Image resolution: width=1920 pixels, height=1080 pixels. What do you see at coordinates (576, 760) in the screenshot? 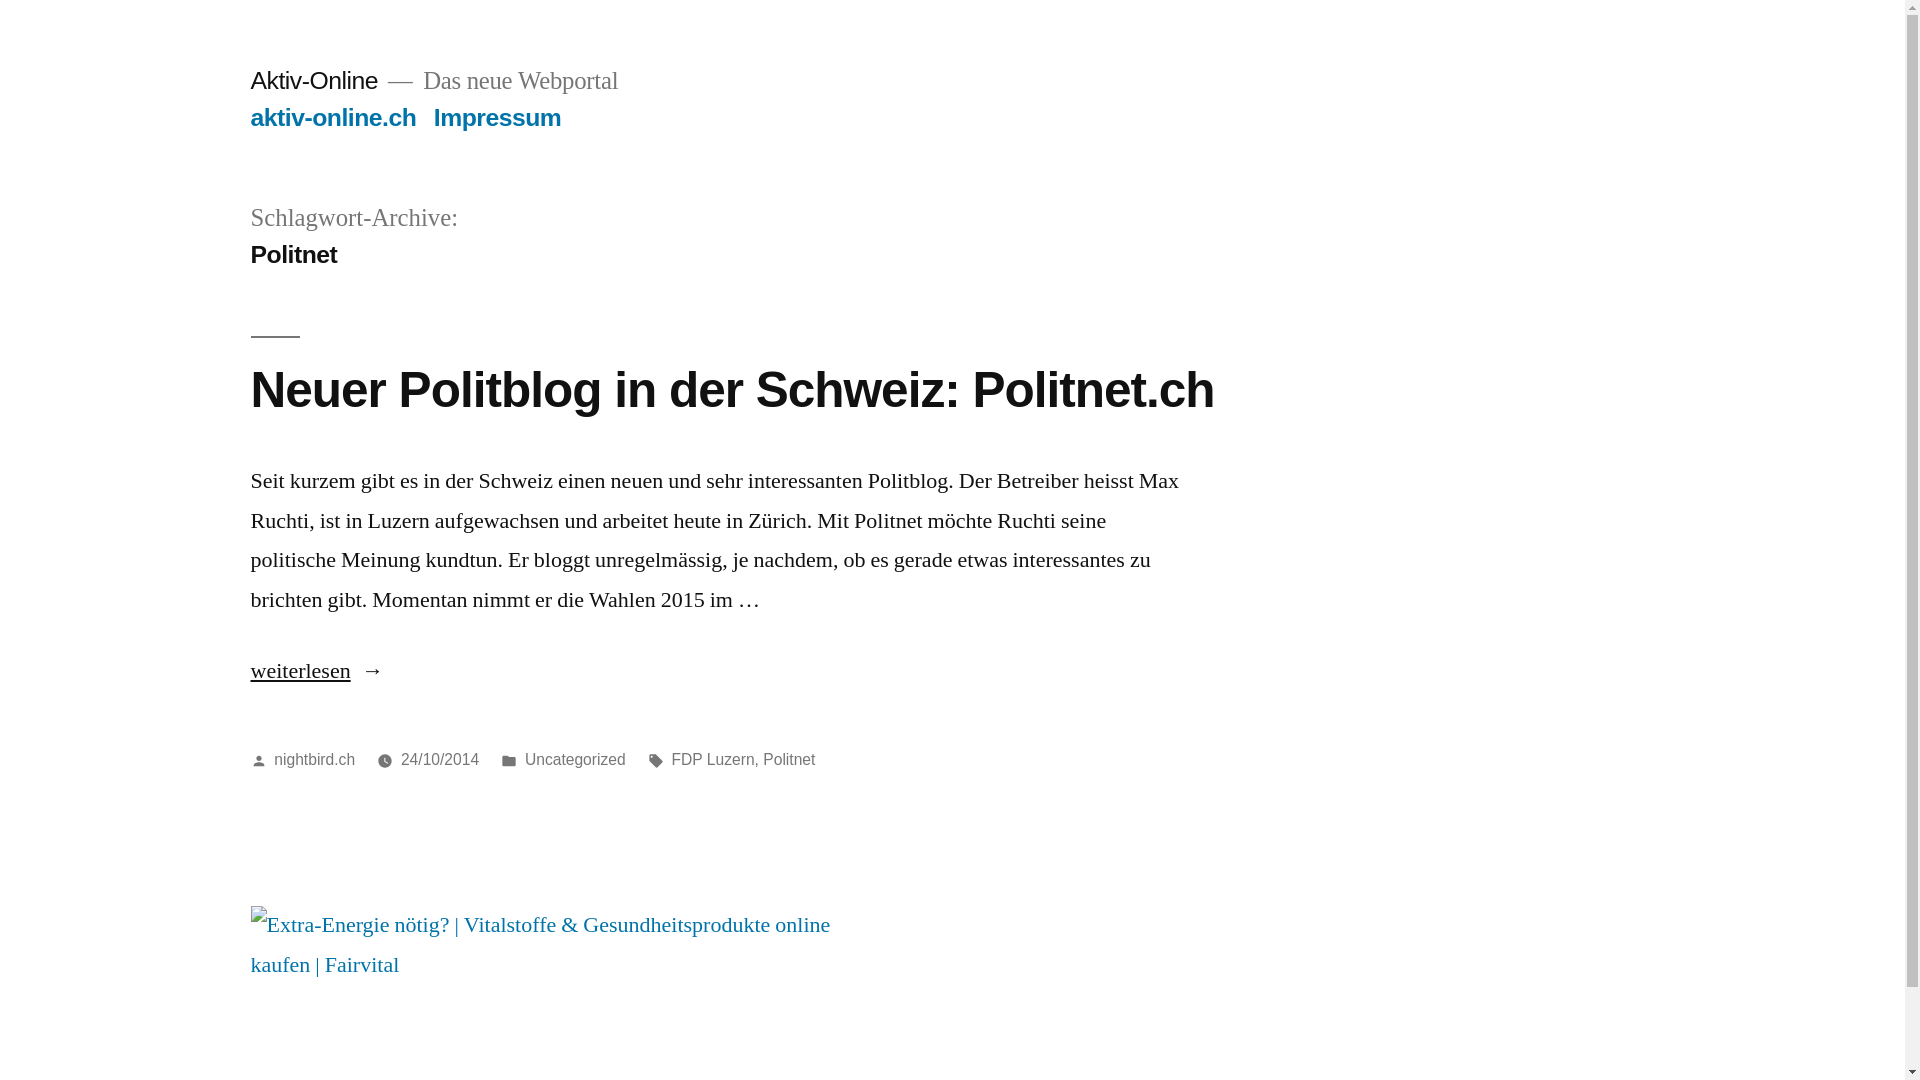
I see `Uncategorized` at bounding box center [576, 760].